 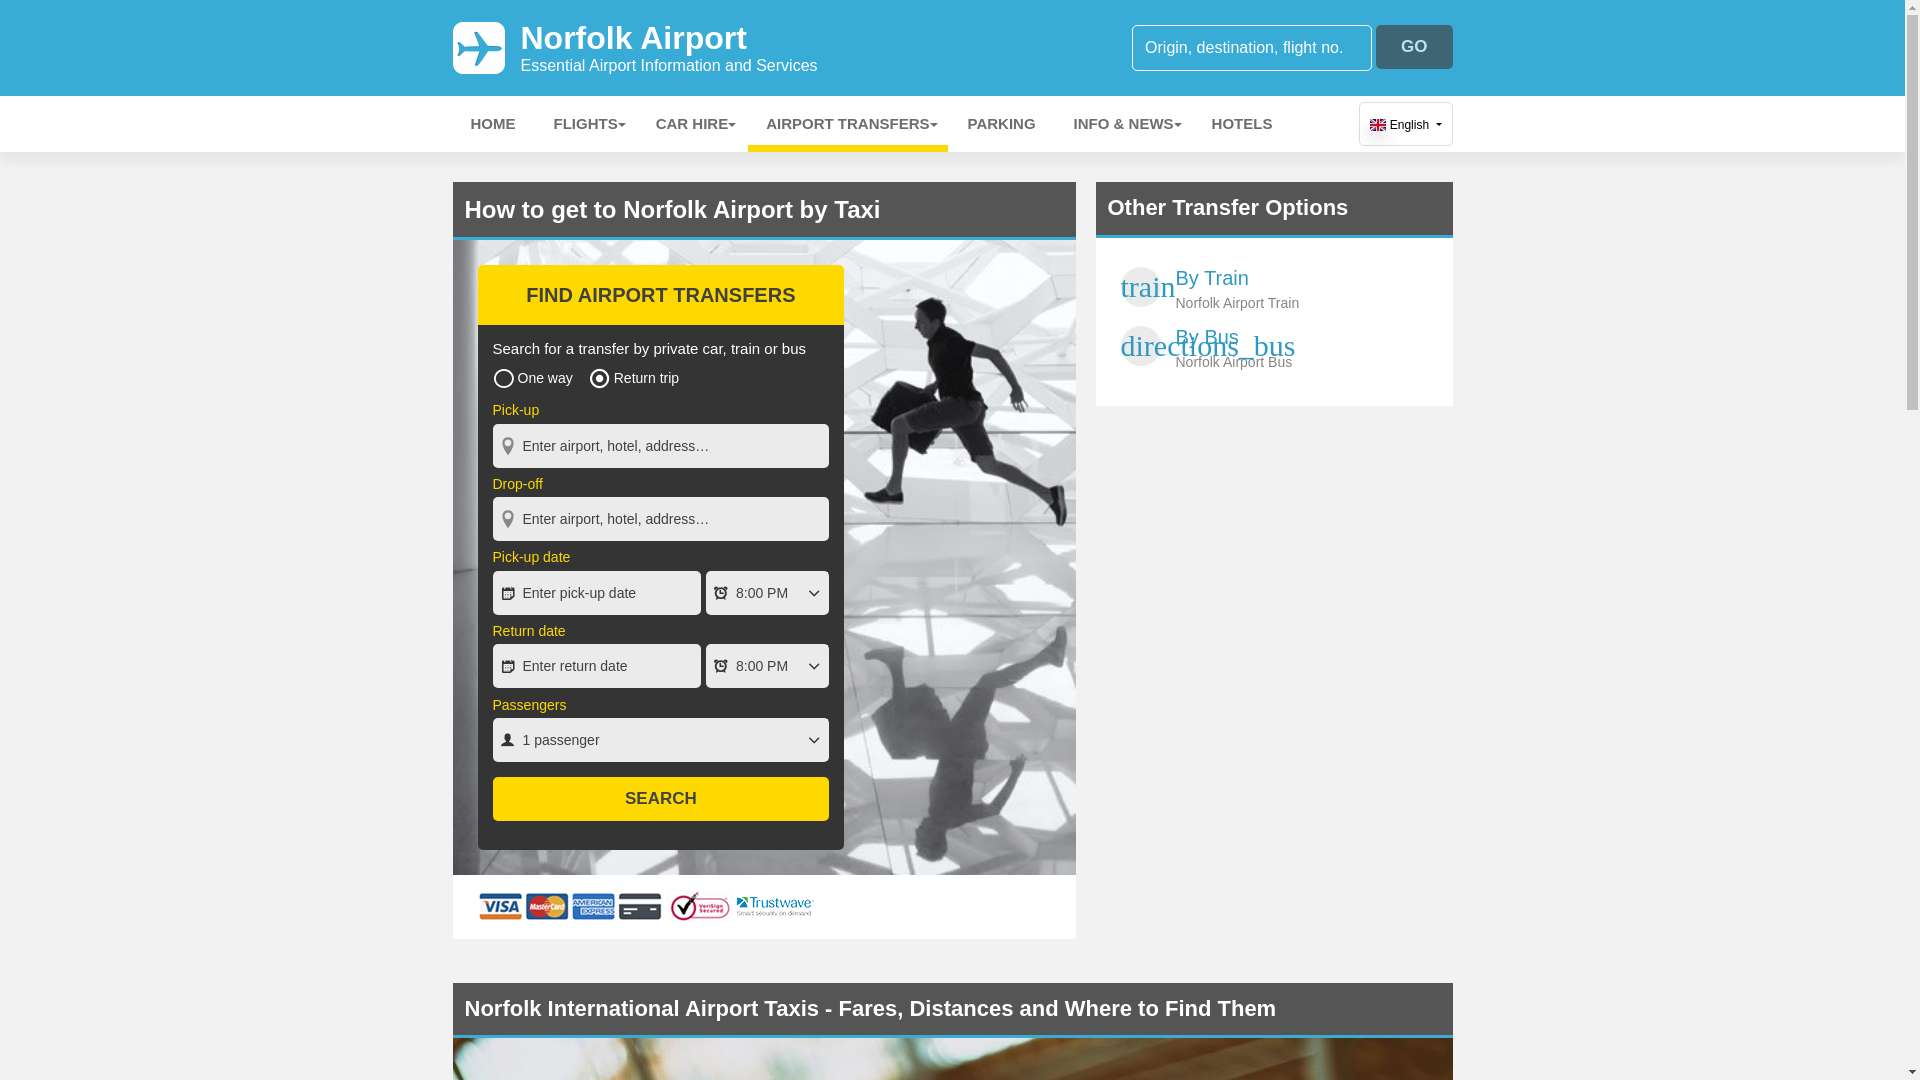 I want to click on English, so click(x=668, y=48).